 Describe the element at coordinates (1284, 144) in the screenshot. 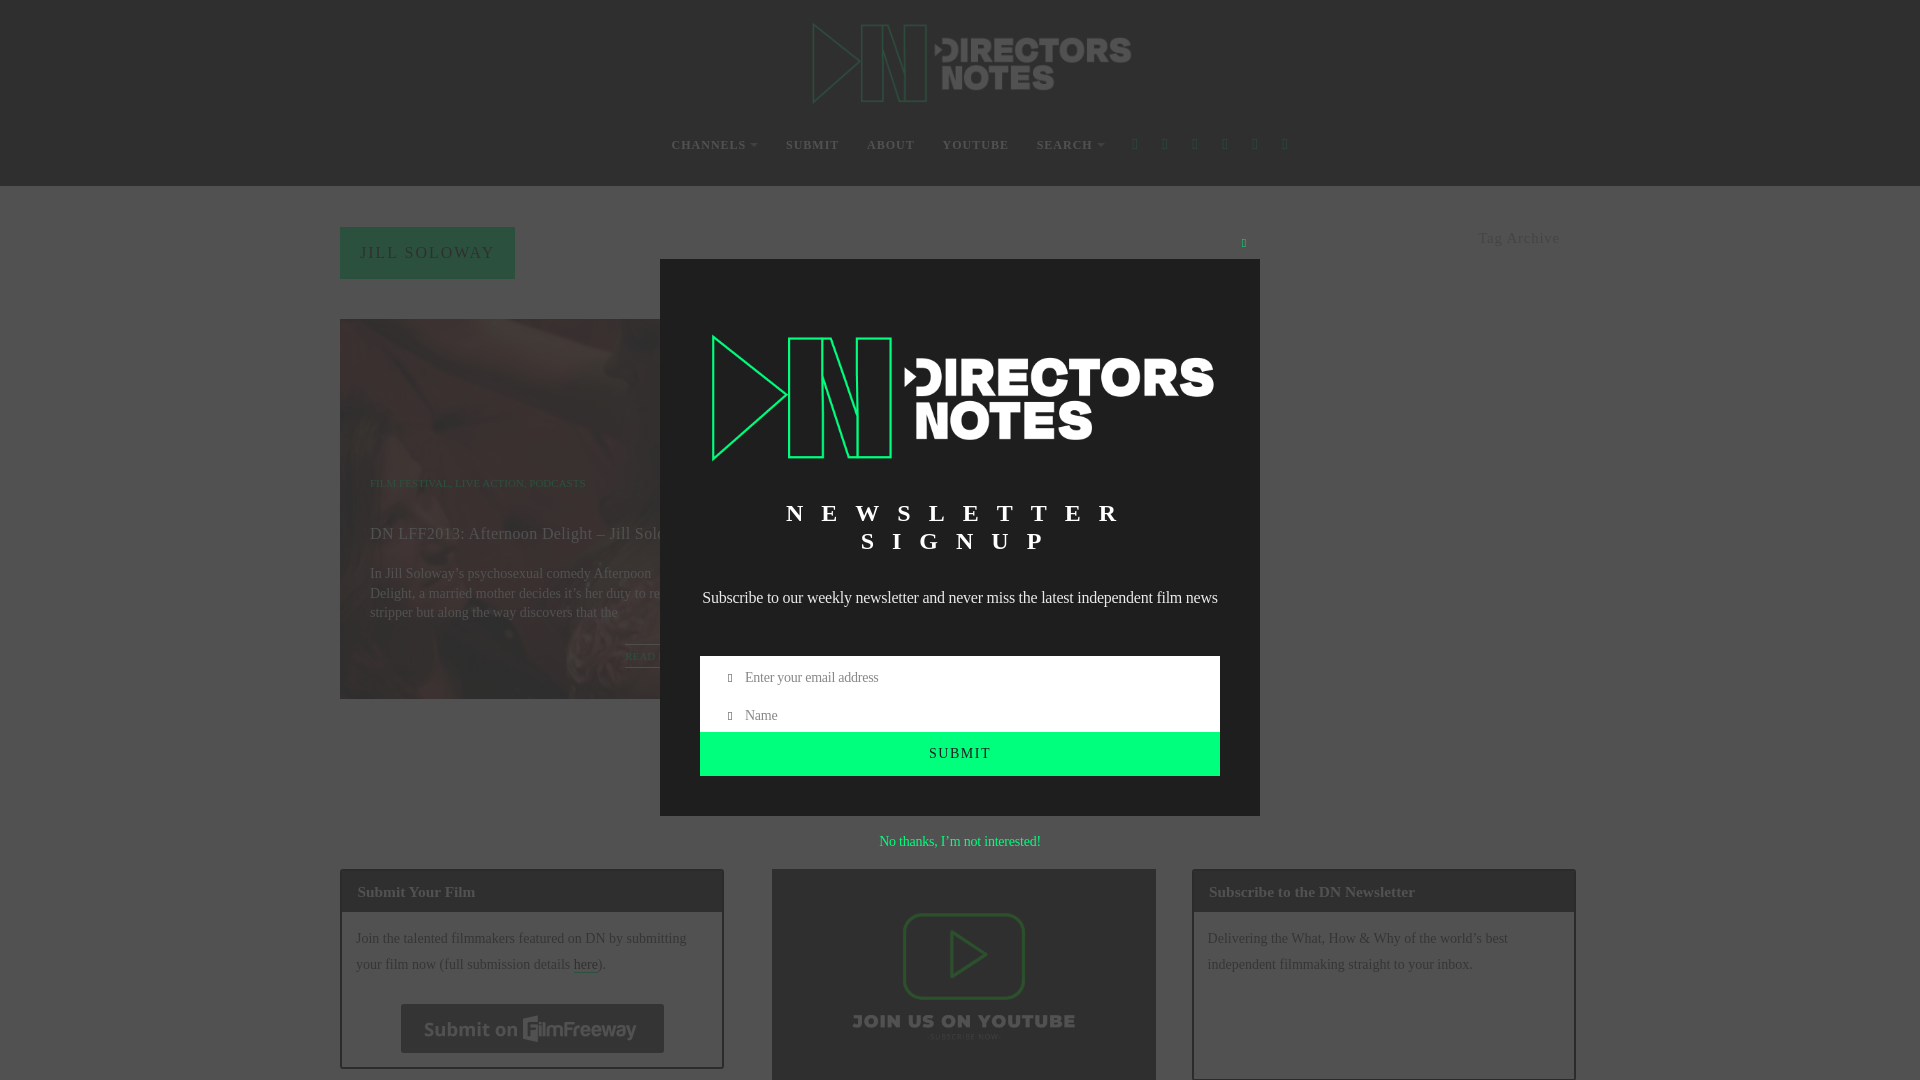

I see `LinkedIn` at that location.